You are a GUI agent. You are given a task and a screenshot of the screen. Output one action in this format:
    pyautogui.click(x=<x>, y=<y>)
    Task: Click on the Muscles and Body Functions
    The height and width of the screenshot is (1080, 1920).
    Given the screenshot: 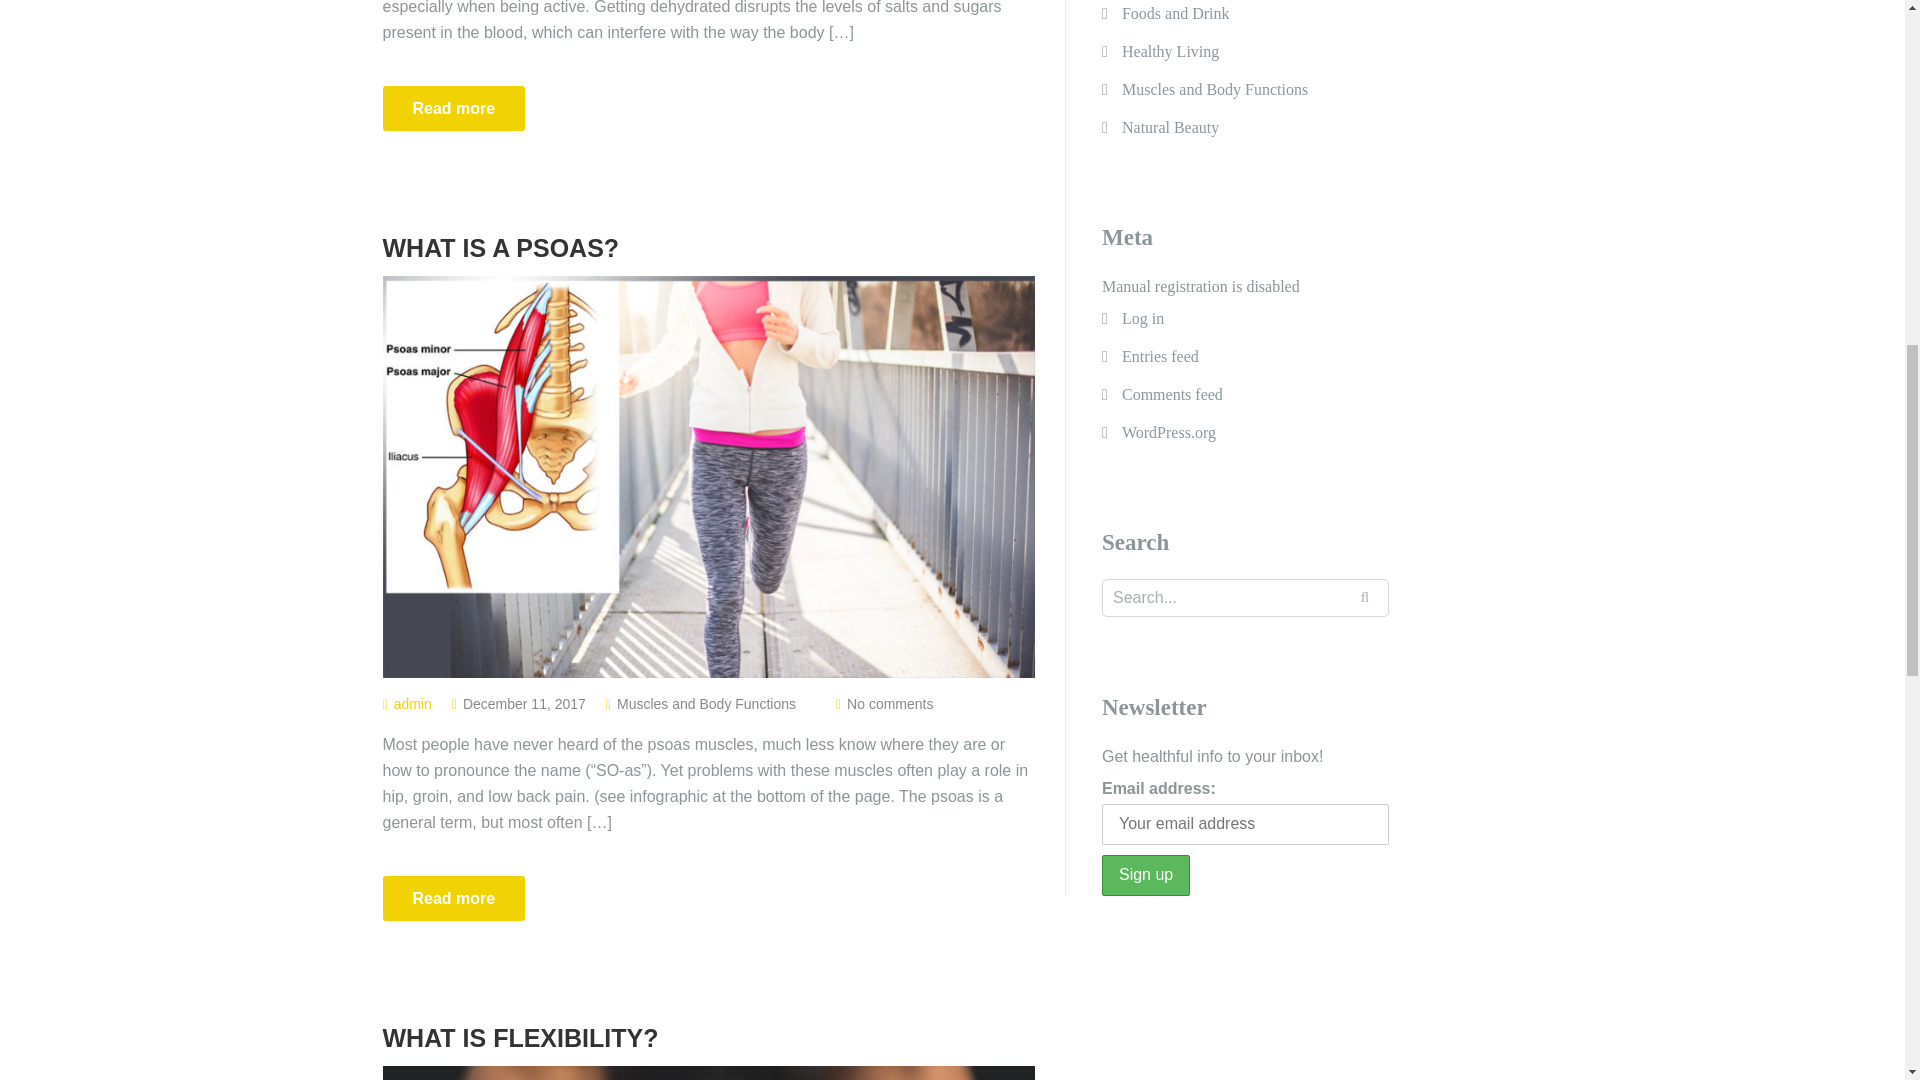 What is the action you would take?
    pyautogui.click(x=1214, y=90)
    